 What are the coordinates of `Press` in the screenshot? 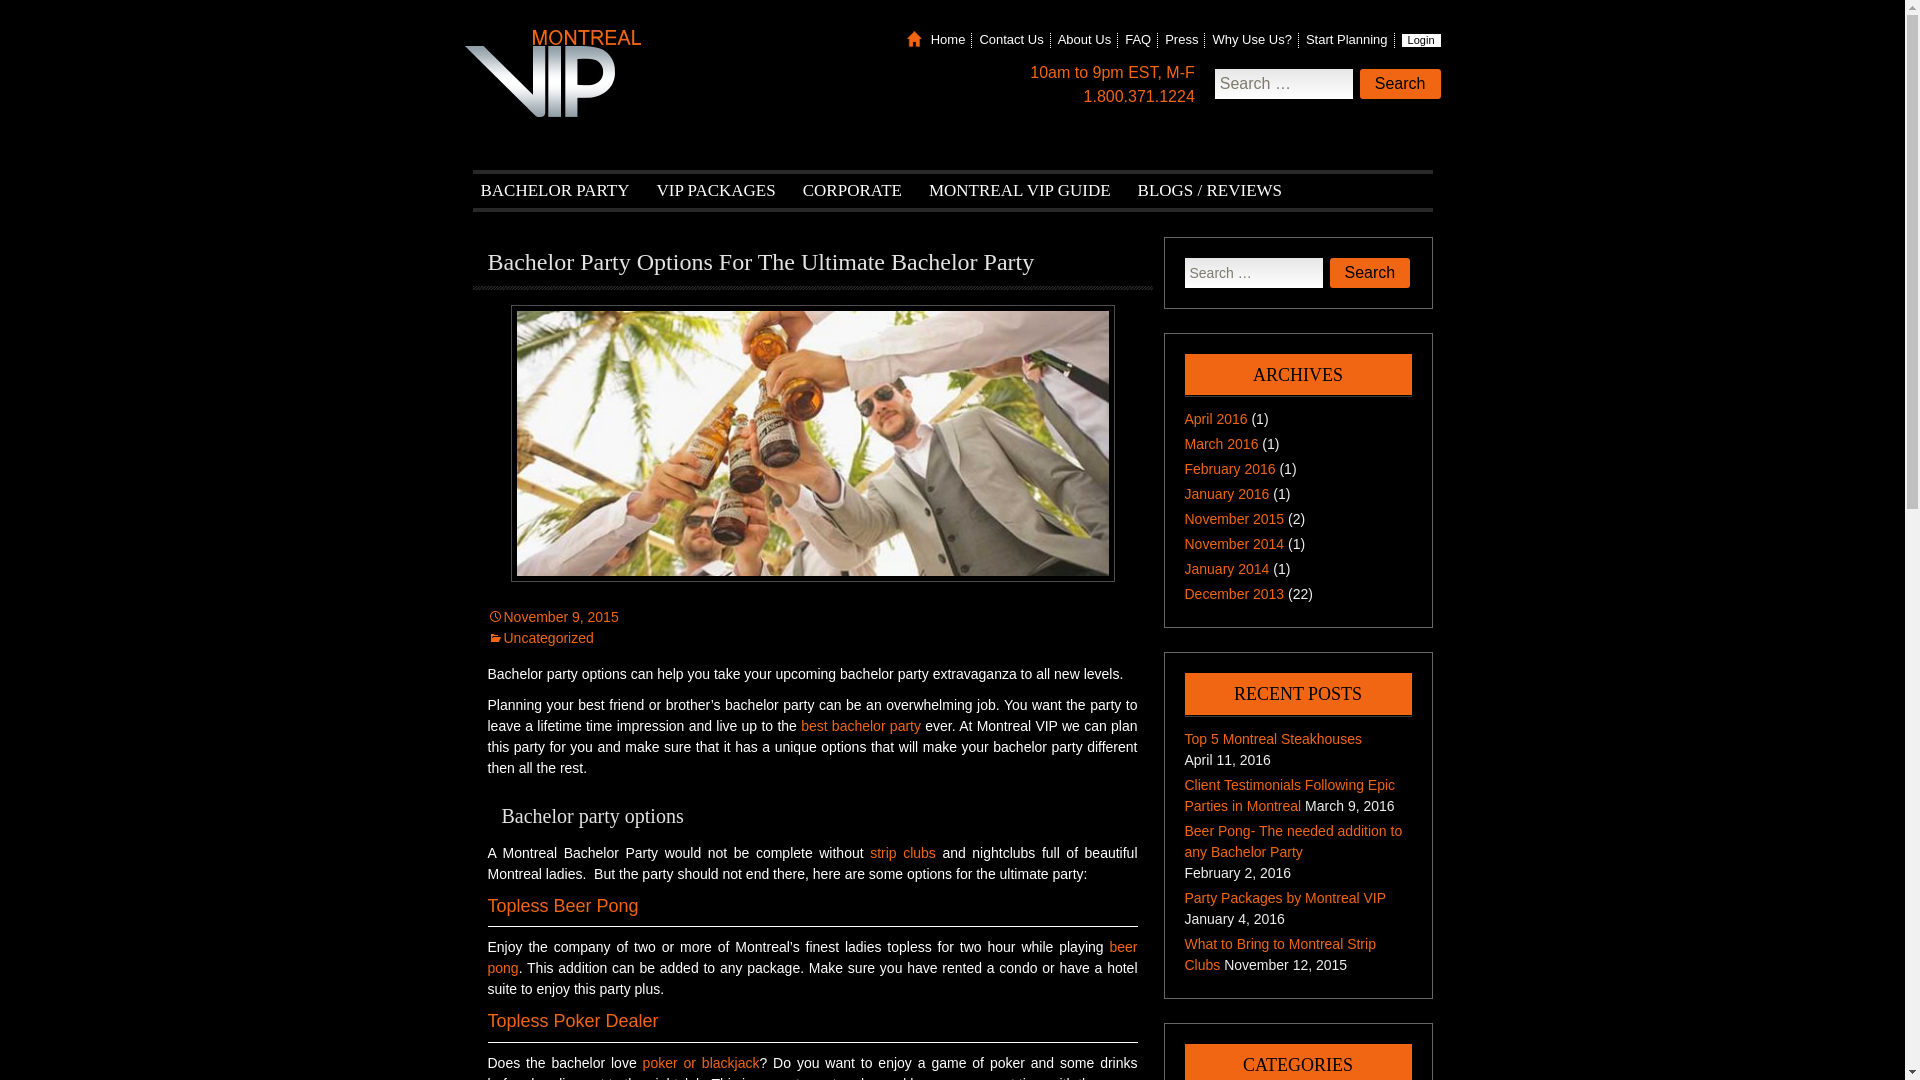 It's located at (1182, 40).